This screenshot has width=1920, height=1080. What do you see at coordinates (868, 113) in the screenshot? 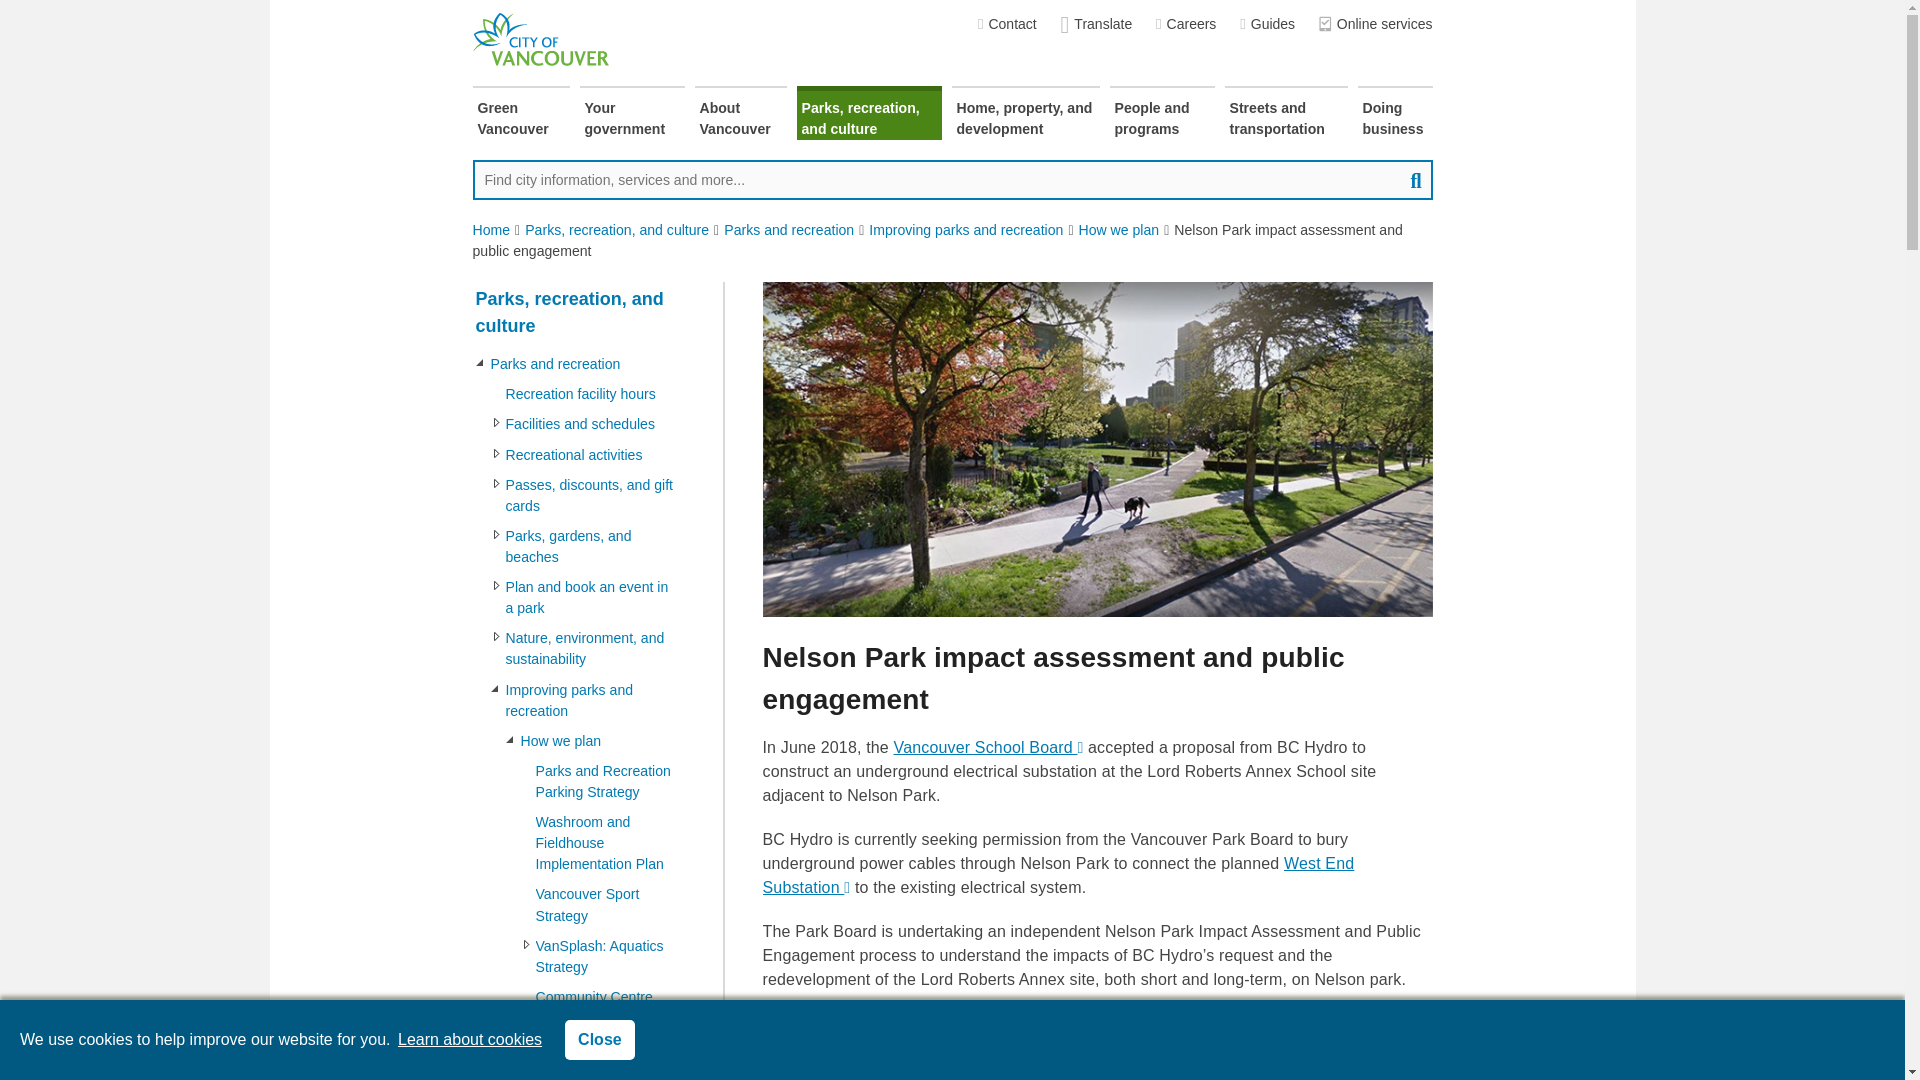
I see `Parks, recreation, and culture` at bounding box center [868, 113].